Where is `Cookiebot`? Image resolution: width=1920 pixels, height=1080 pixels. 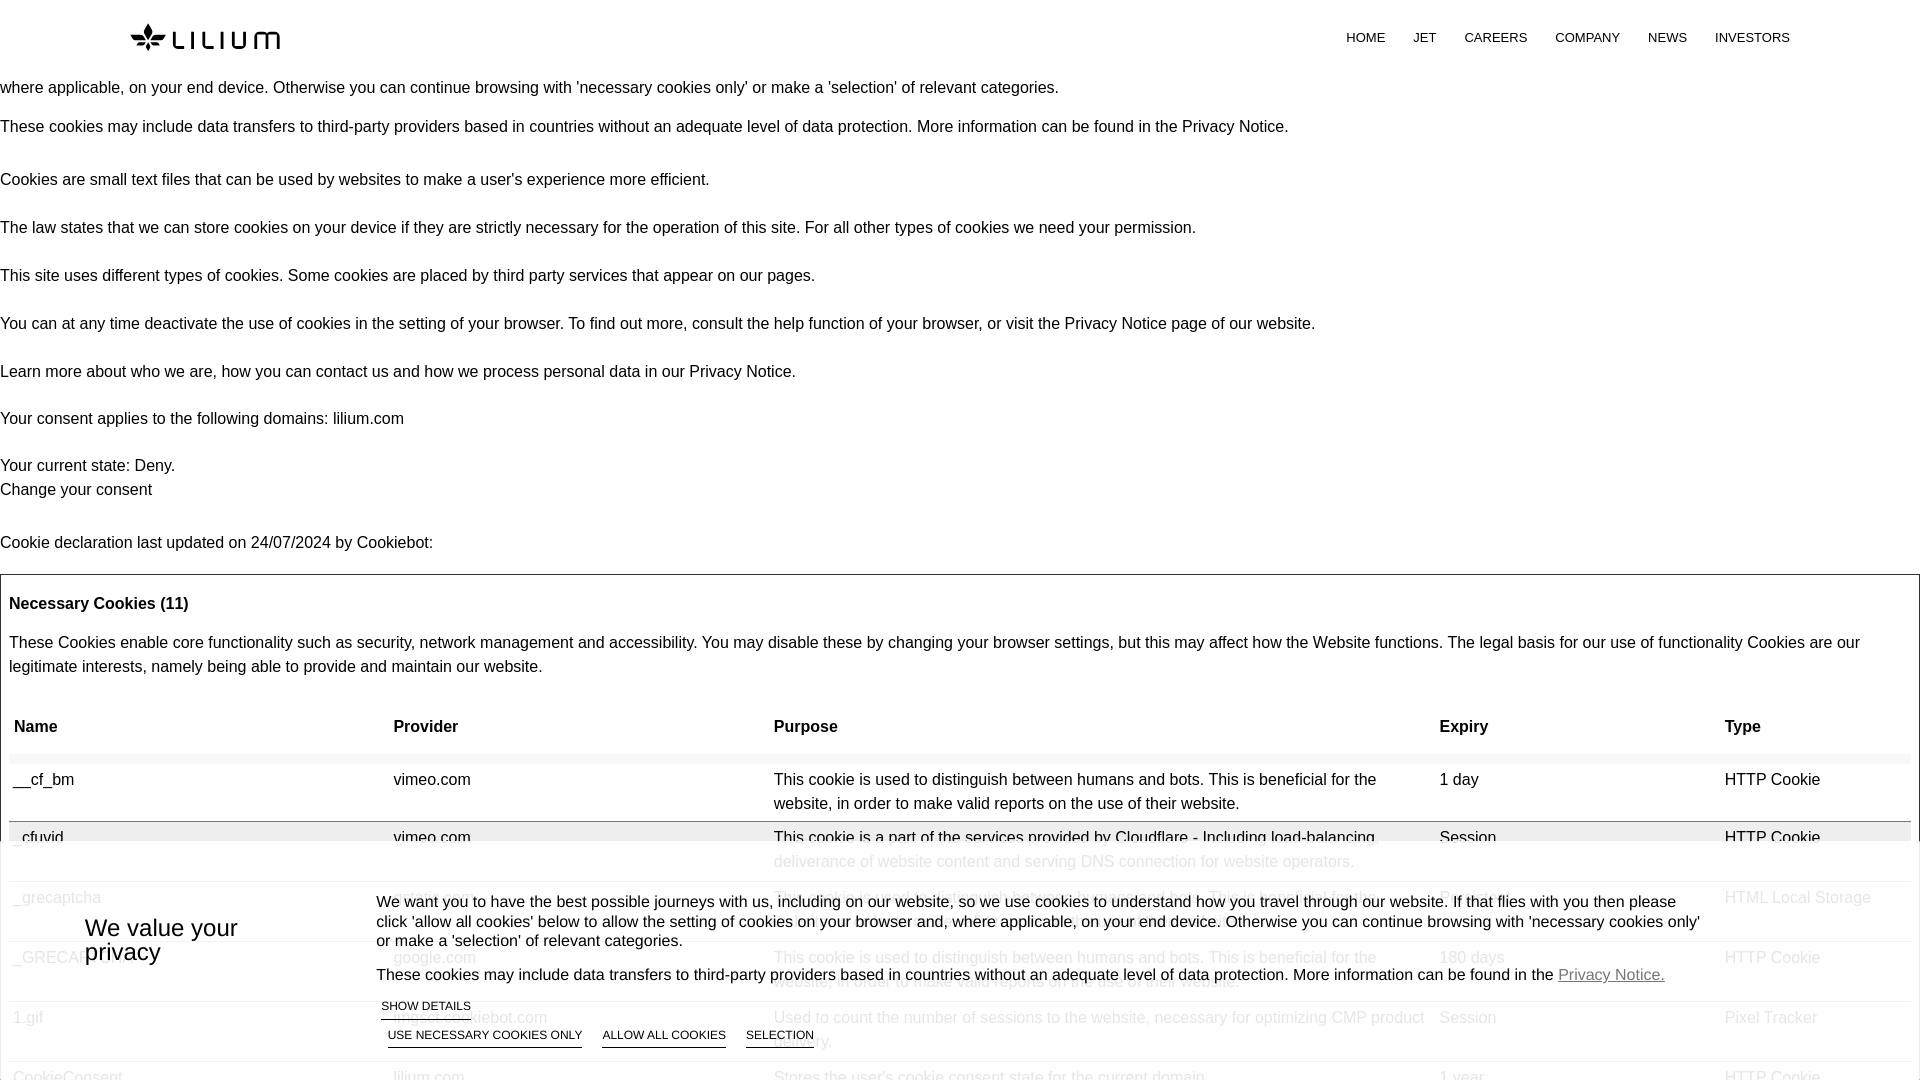
Cookiebot is located at coordinates (392, 542).